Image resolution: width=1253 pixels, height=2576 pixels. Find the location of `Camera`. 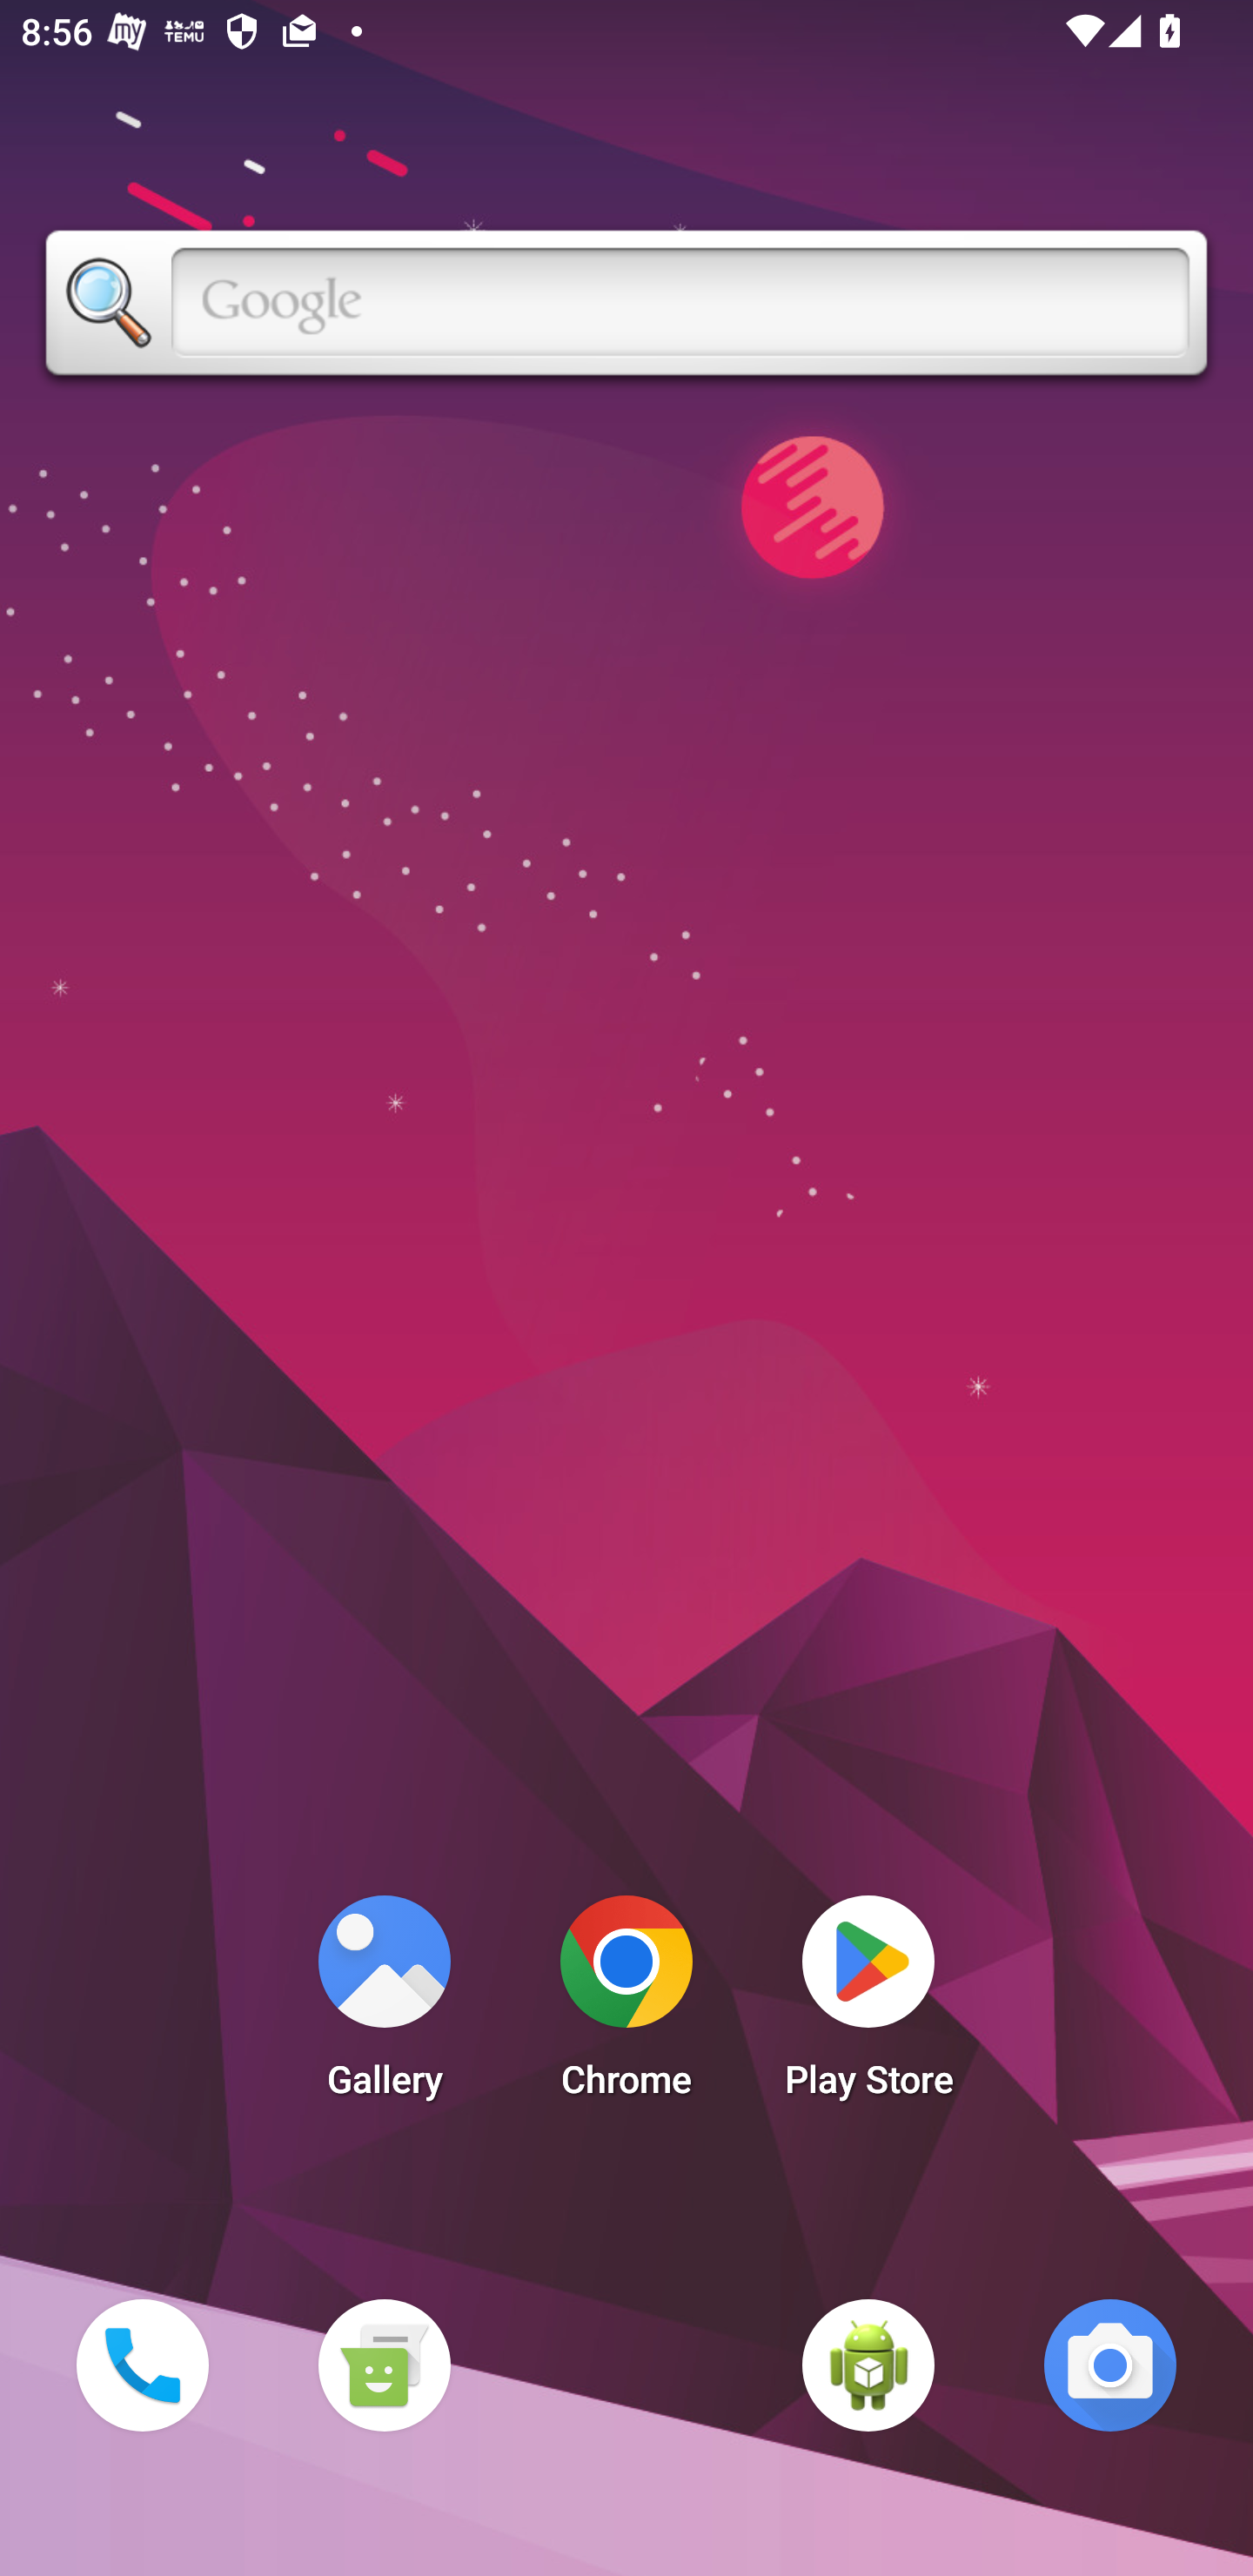

Camera is located at coordinates (1110, 2365).